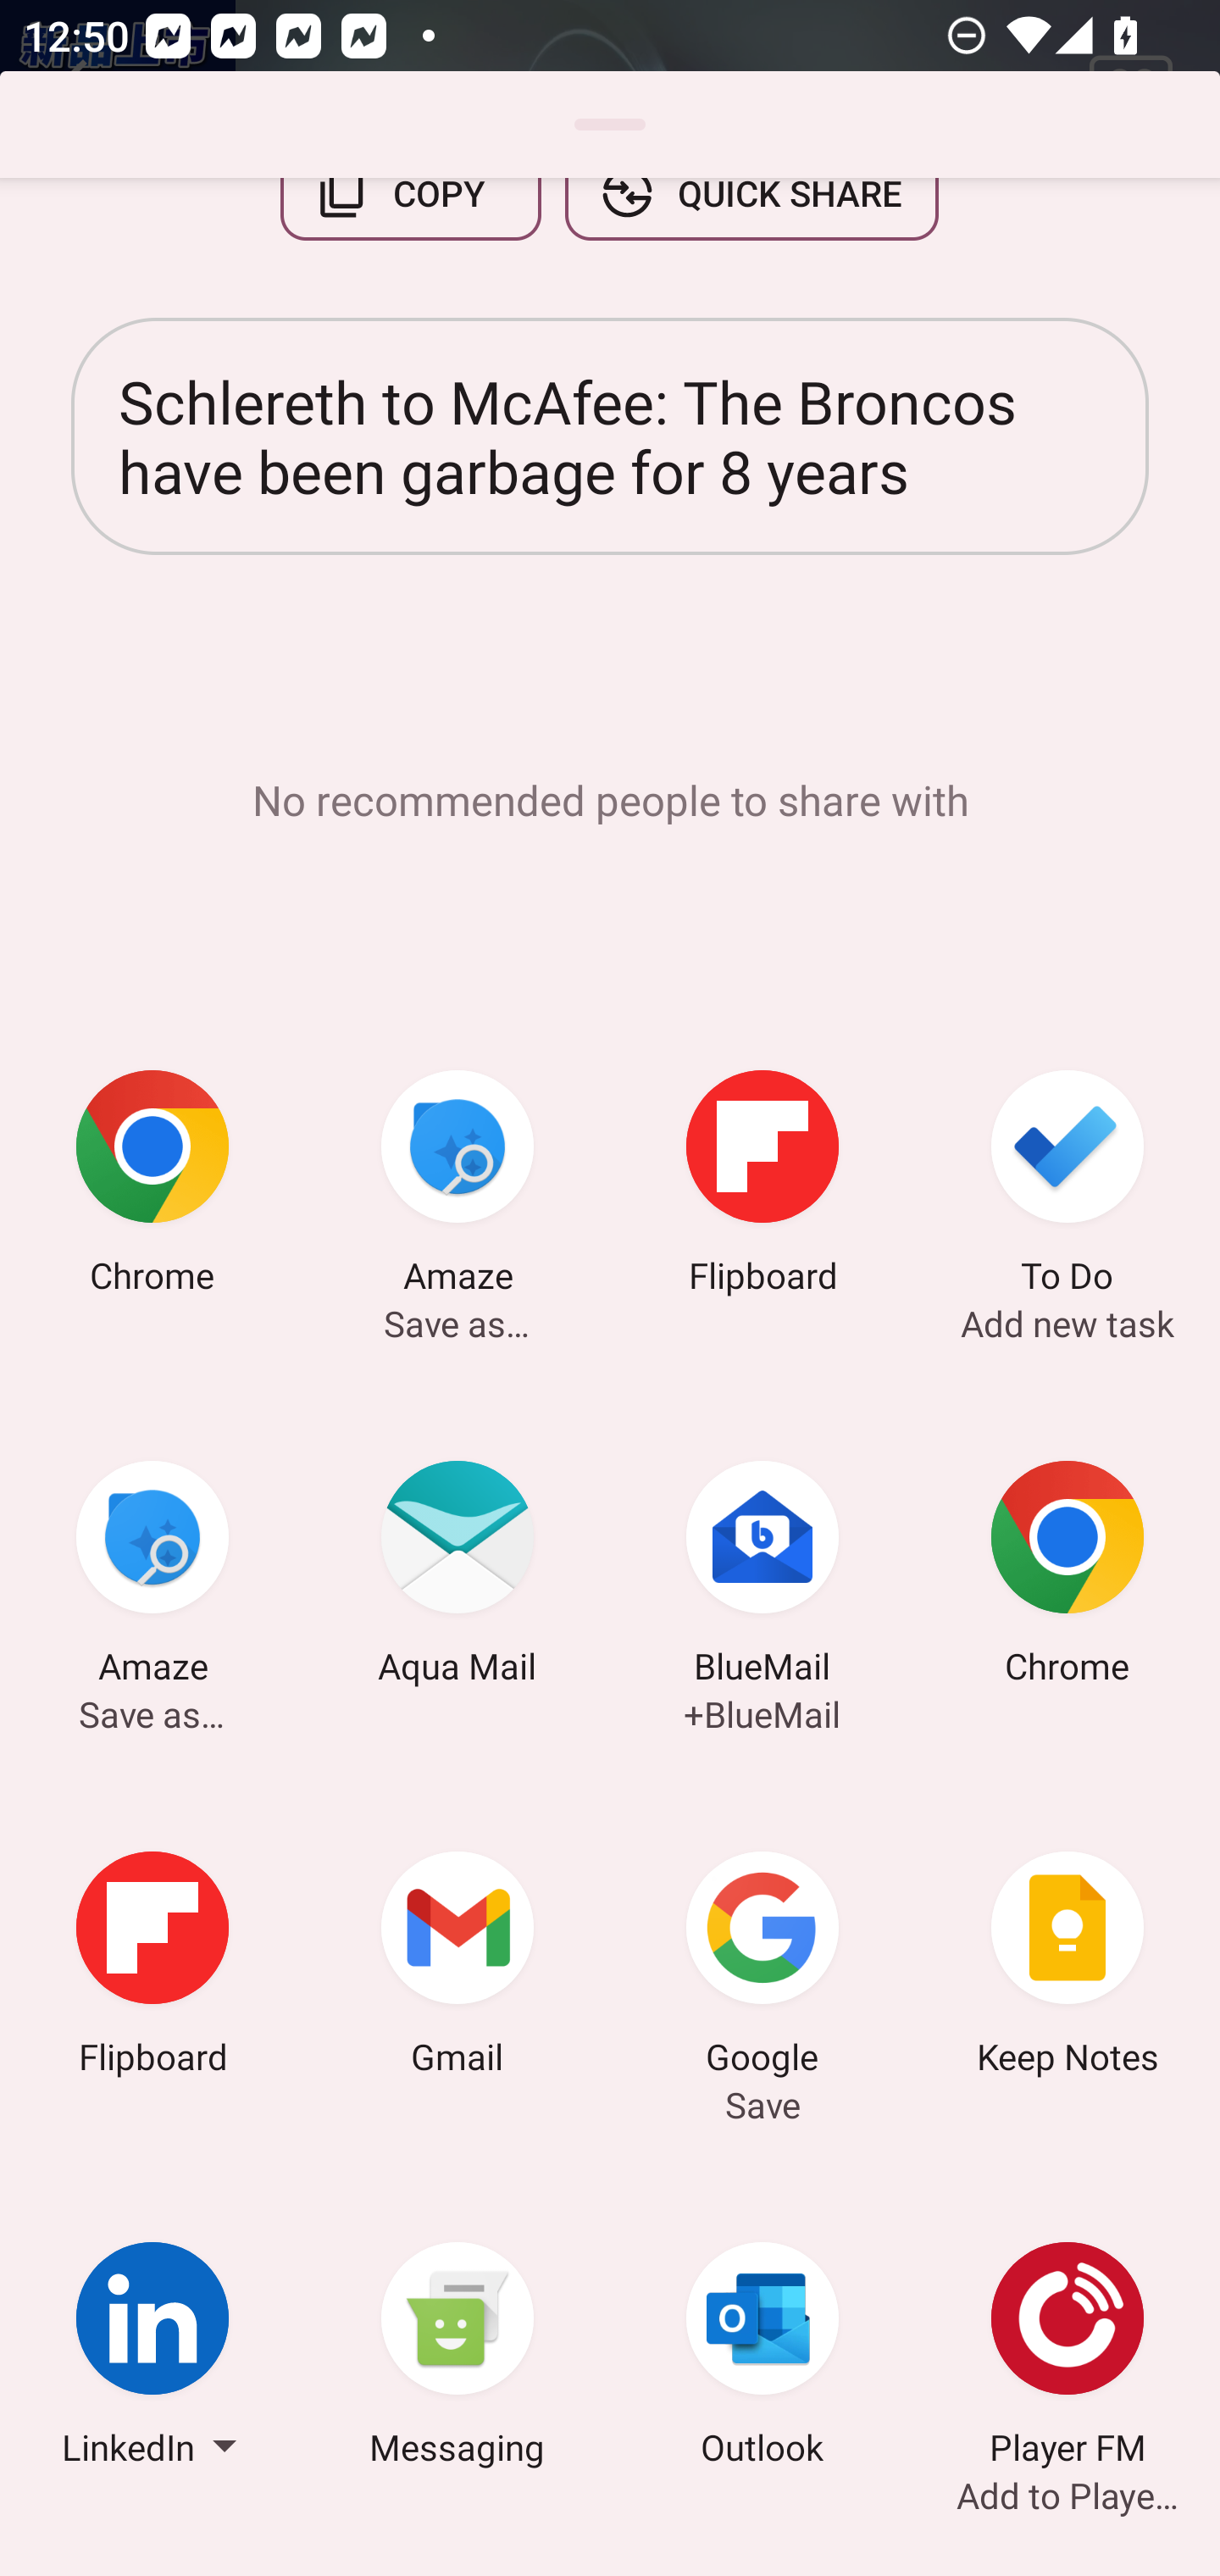  What do you see at coordinates (762, 1187) in the screenshot?
I see `Flipboard` at bounding box center [762, 1187].